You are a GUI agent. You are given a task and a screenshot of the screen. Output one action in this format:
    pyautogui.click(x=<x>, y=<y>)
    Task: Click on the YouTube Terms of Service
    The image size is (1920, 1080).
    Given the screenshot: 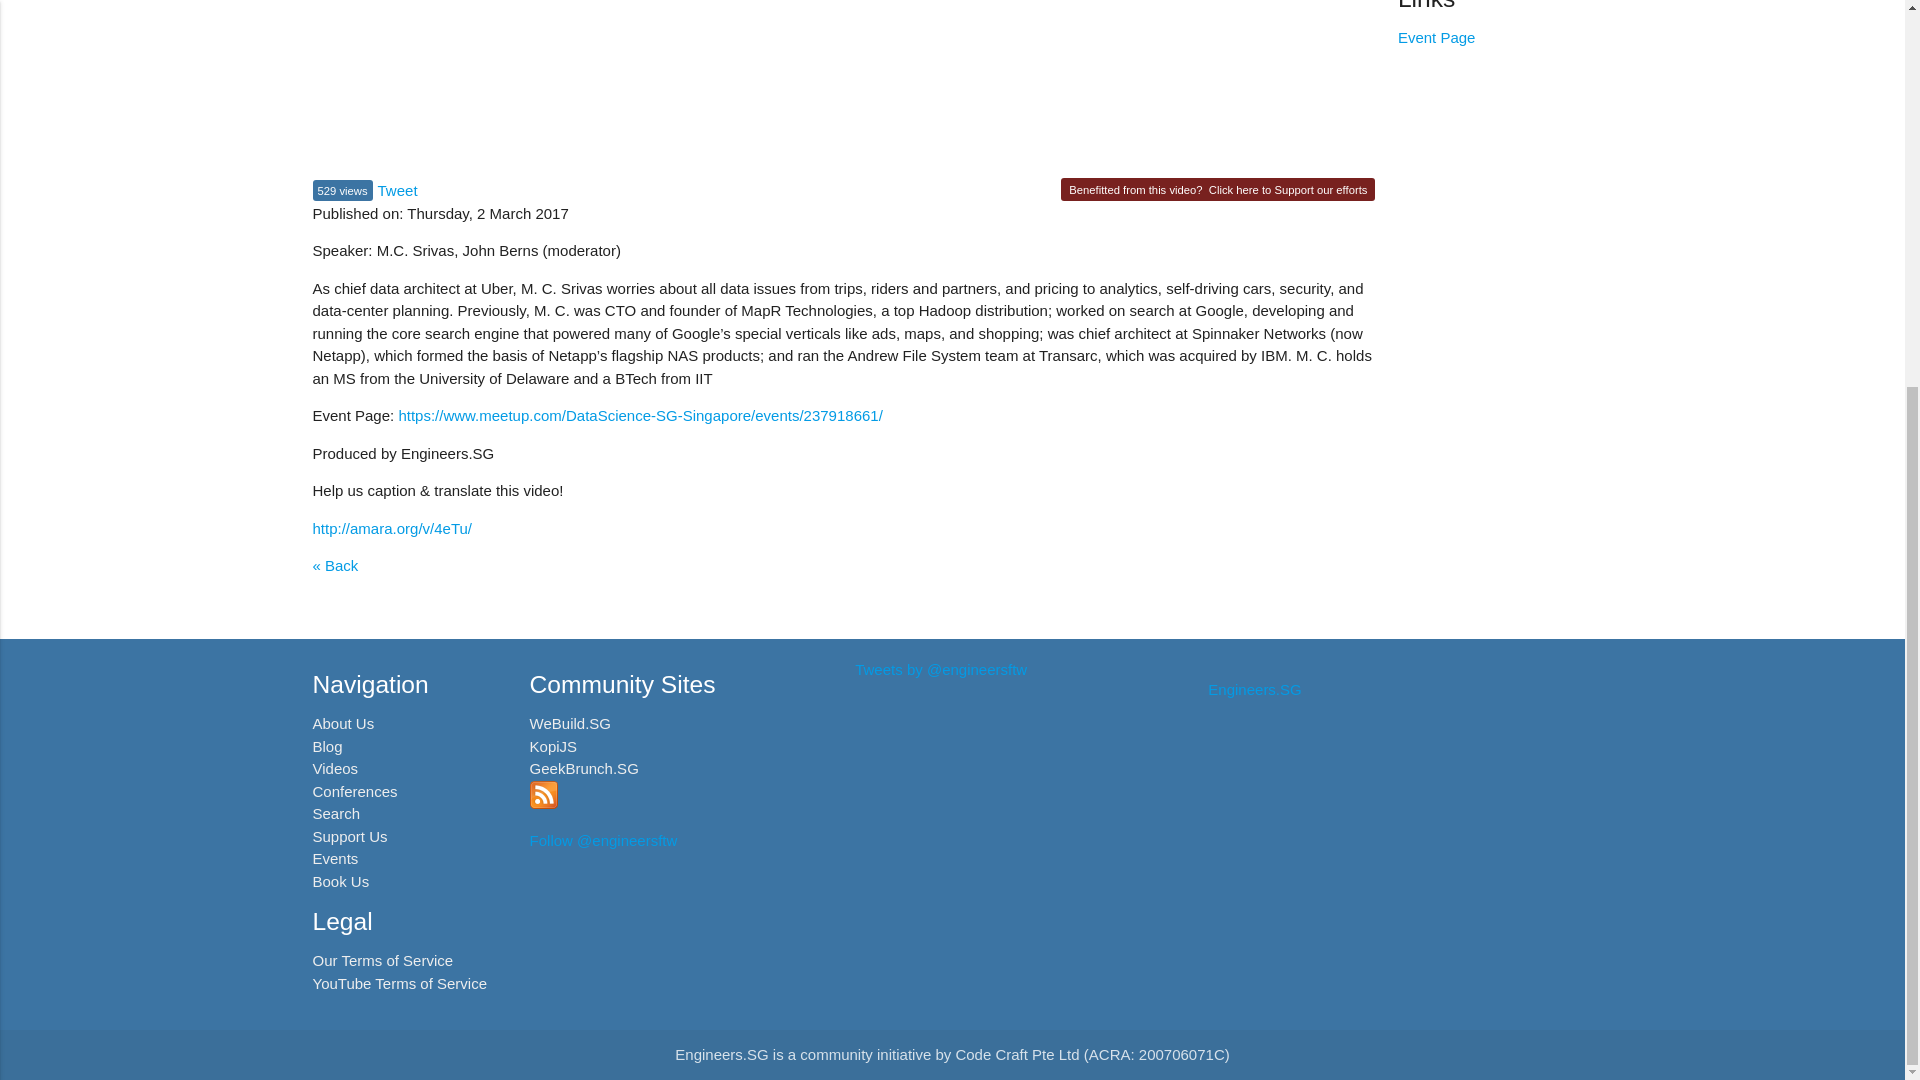 What is the action you would take?
    pyautogui.click(x=399, y=984)
    